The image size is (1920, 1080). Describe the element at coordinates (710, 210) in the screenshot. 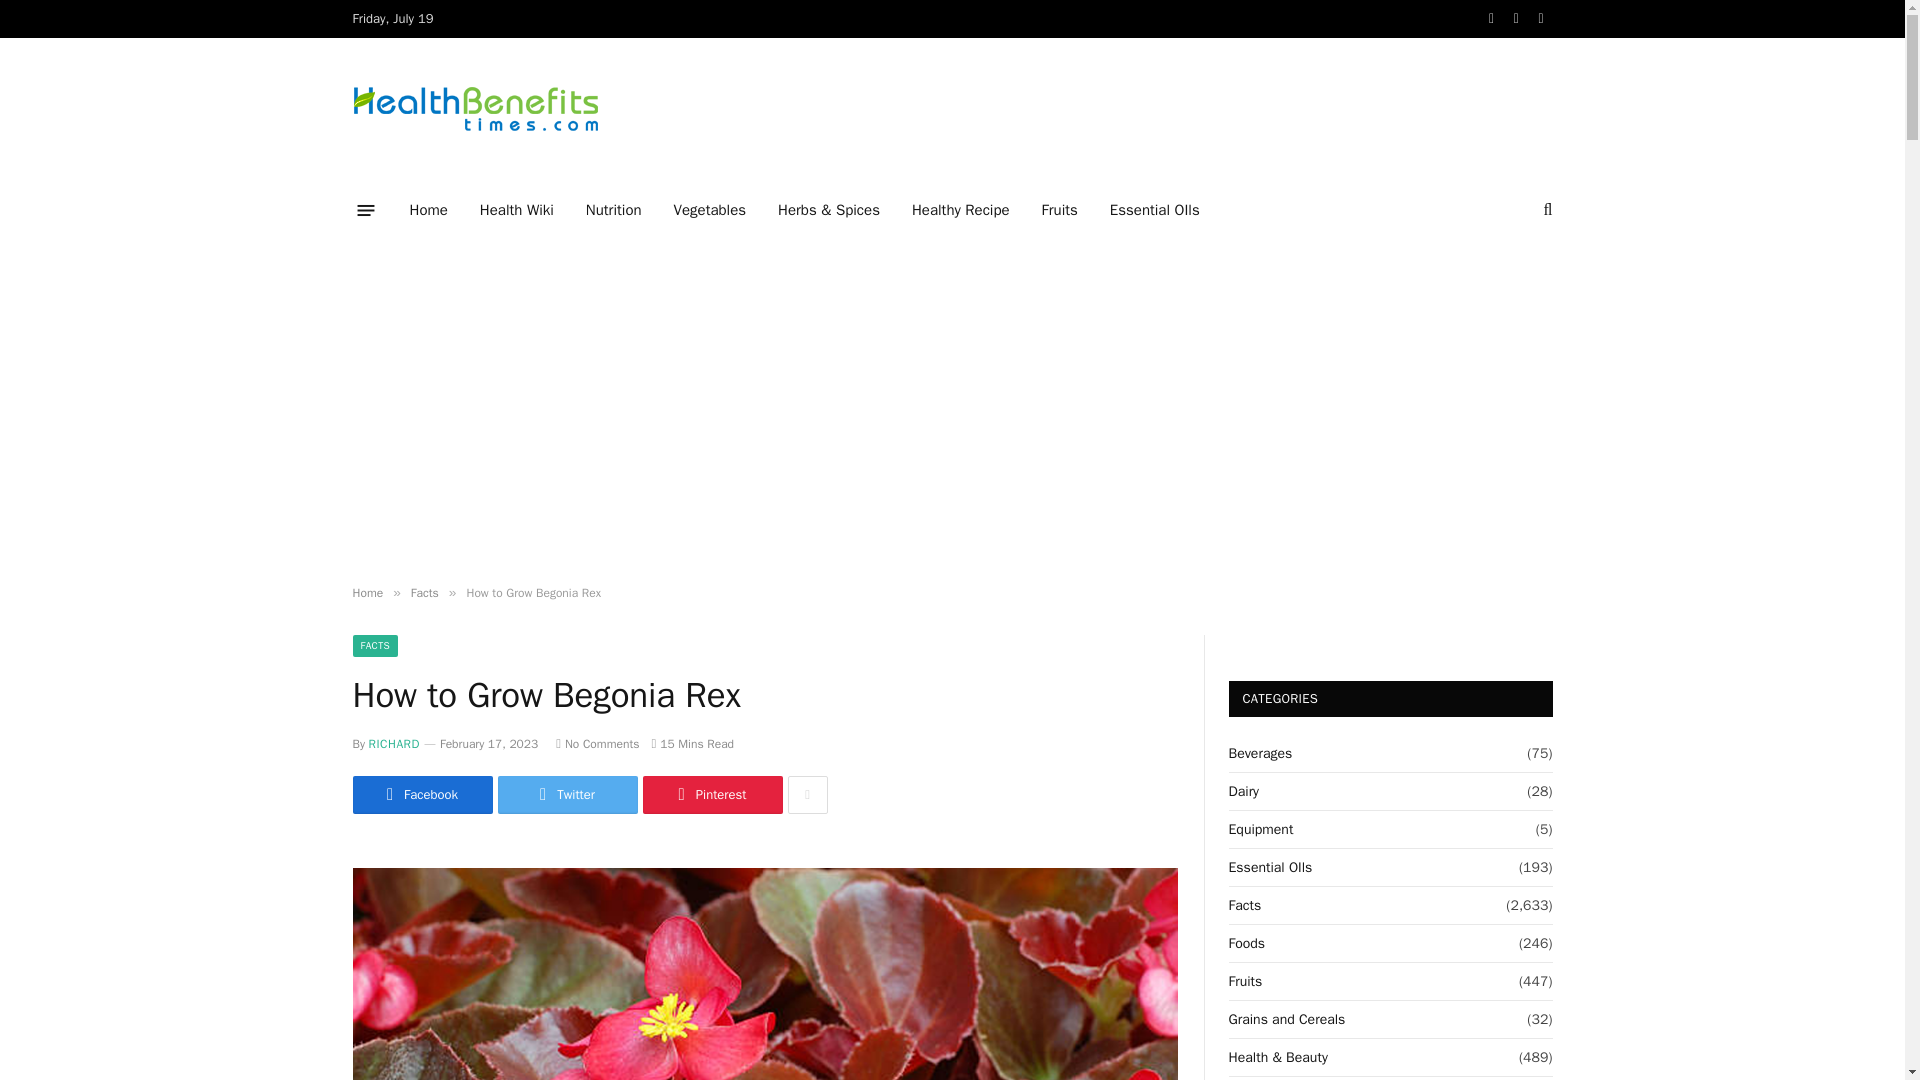

I see `Vegetables` at that location.